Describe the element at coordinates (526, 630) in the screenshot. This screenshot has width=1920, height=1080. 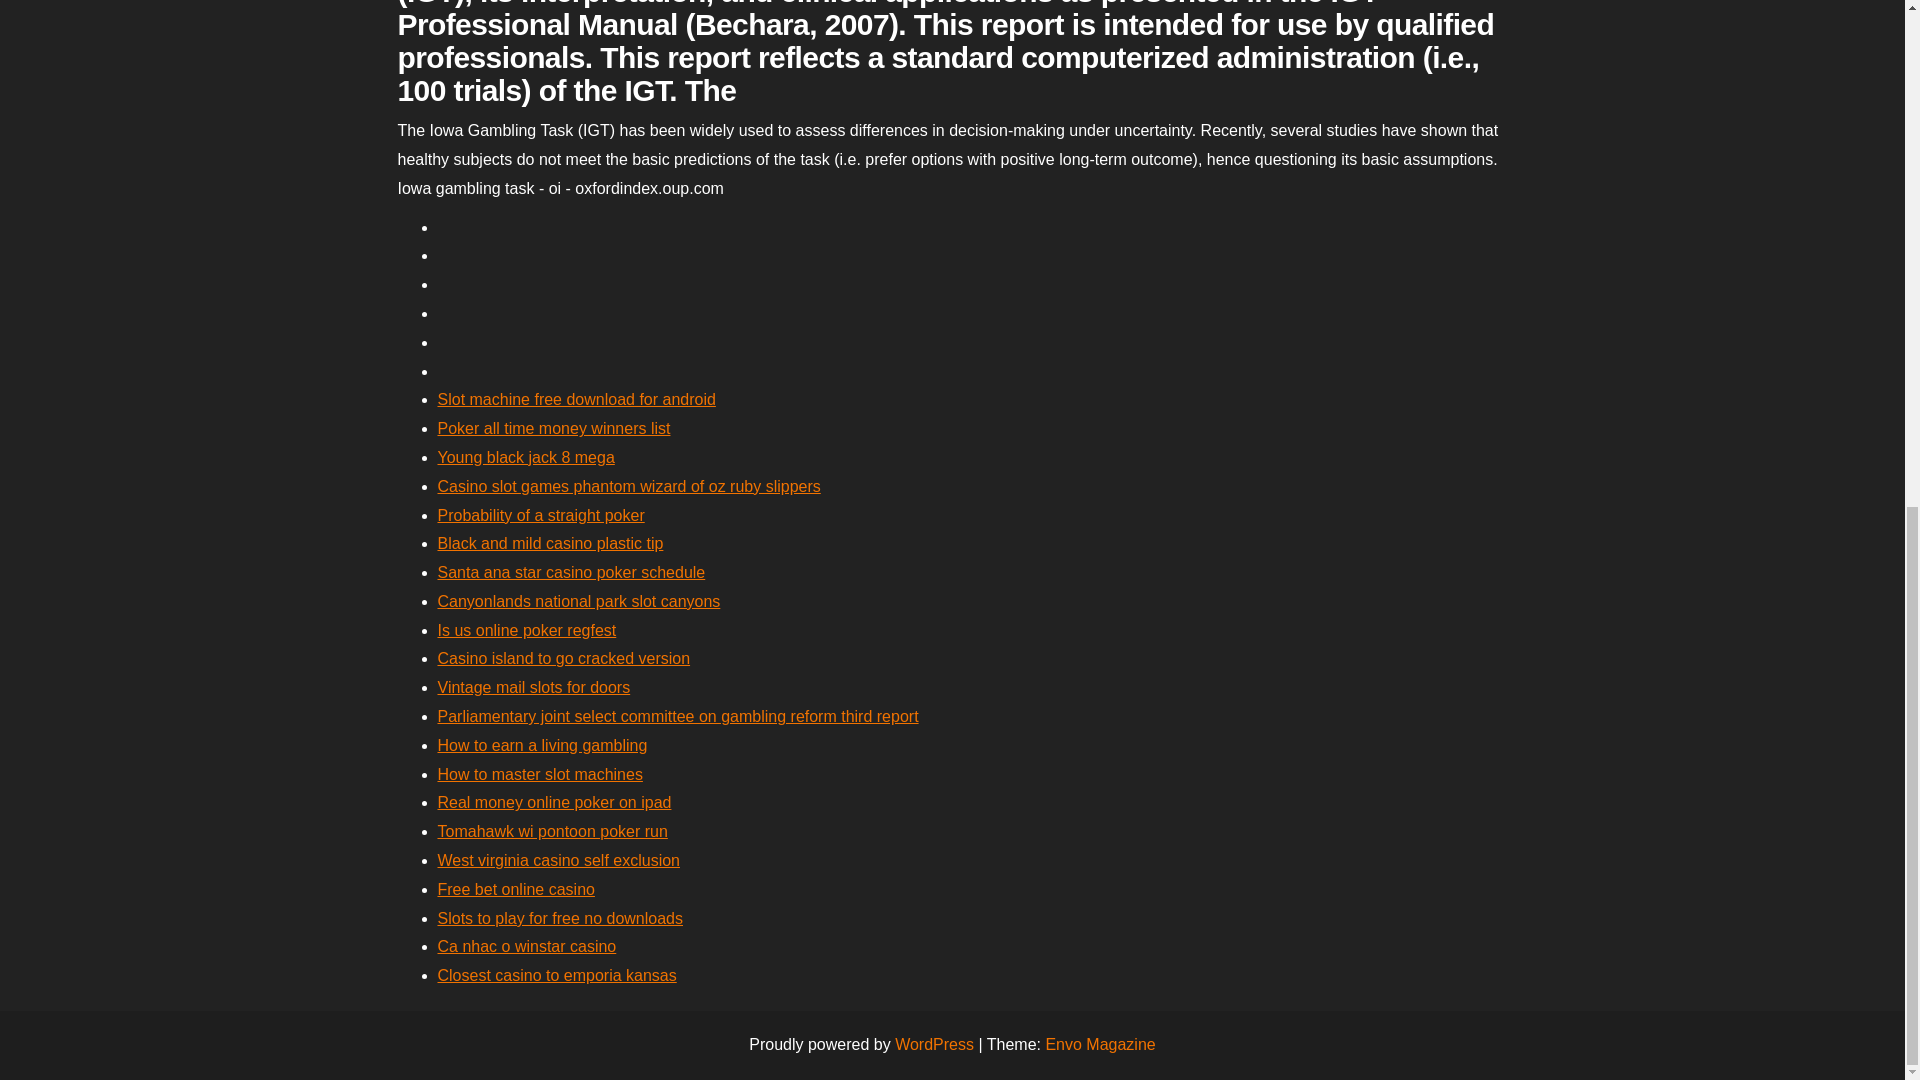
I see `Is us online poker regfest` at that location.